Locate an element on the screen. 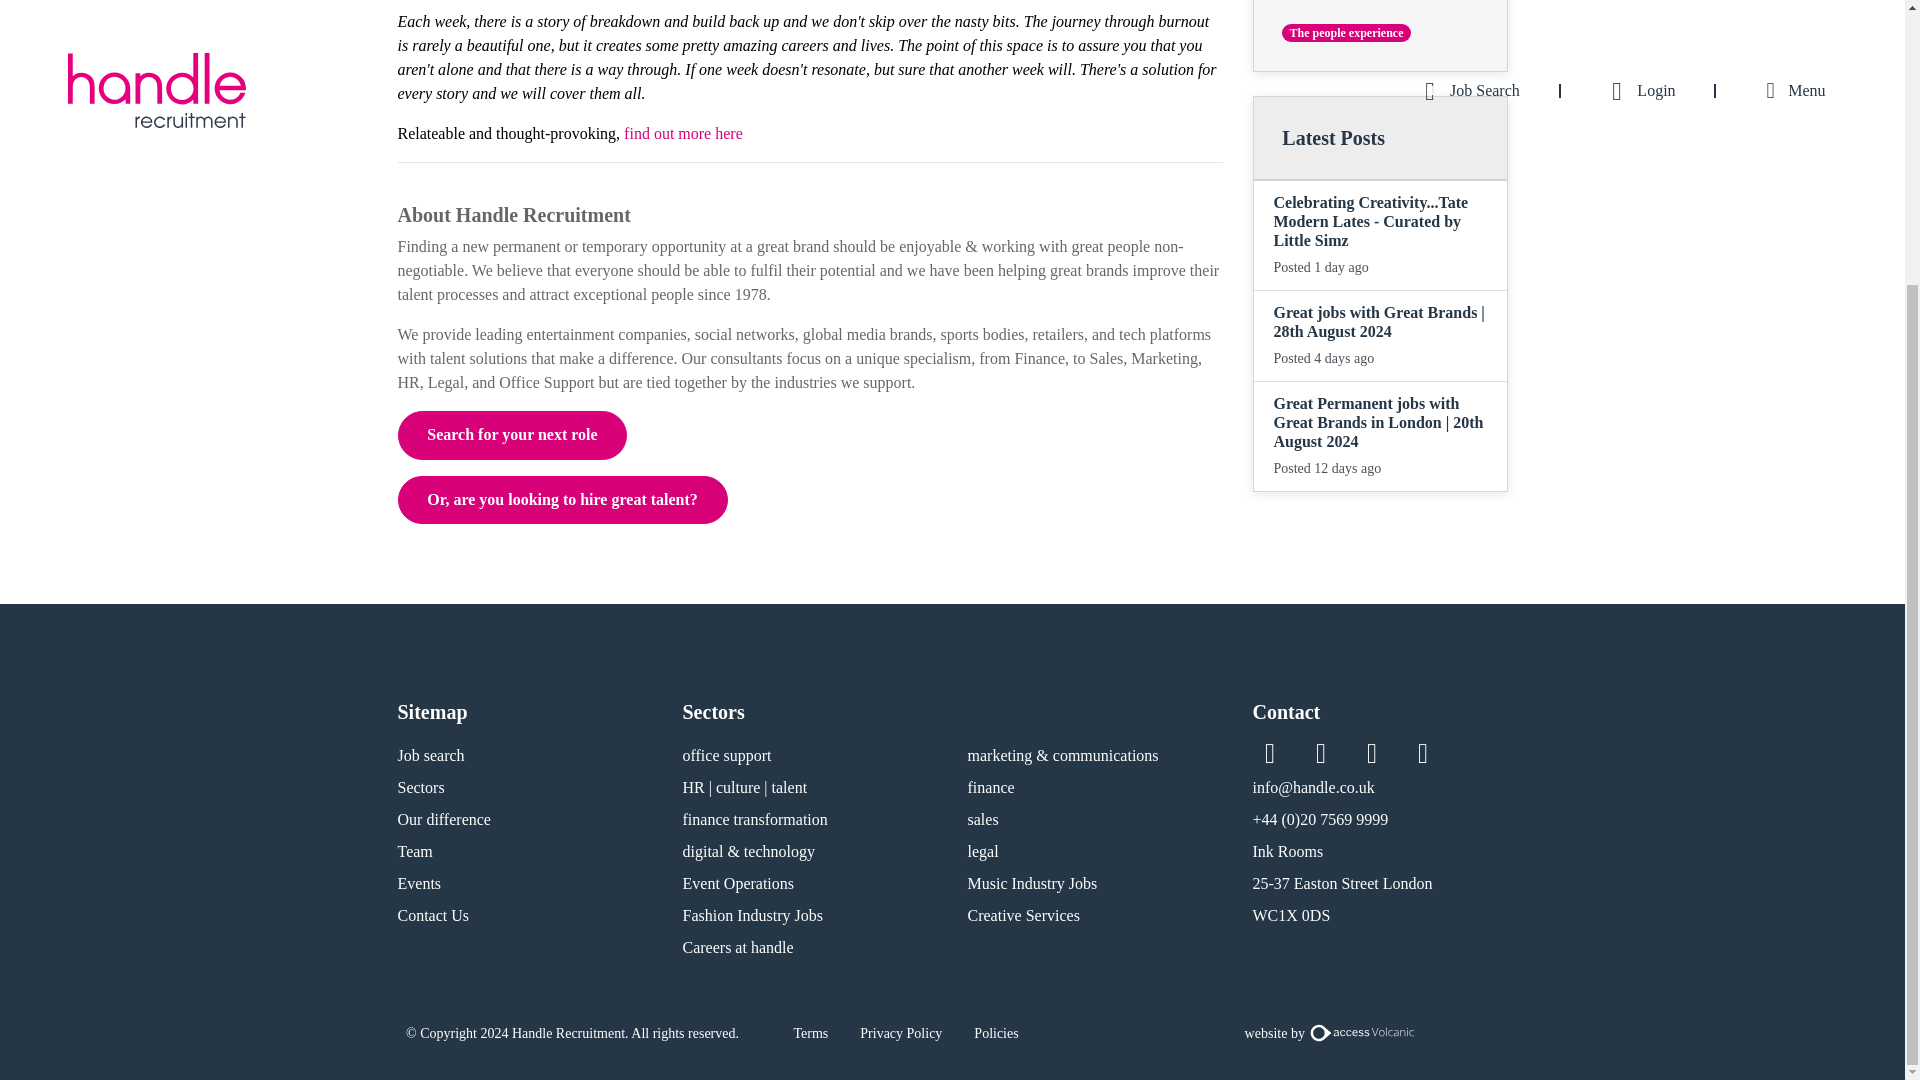  Finance is located at coordinates (1039, 358).